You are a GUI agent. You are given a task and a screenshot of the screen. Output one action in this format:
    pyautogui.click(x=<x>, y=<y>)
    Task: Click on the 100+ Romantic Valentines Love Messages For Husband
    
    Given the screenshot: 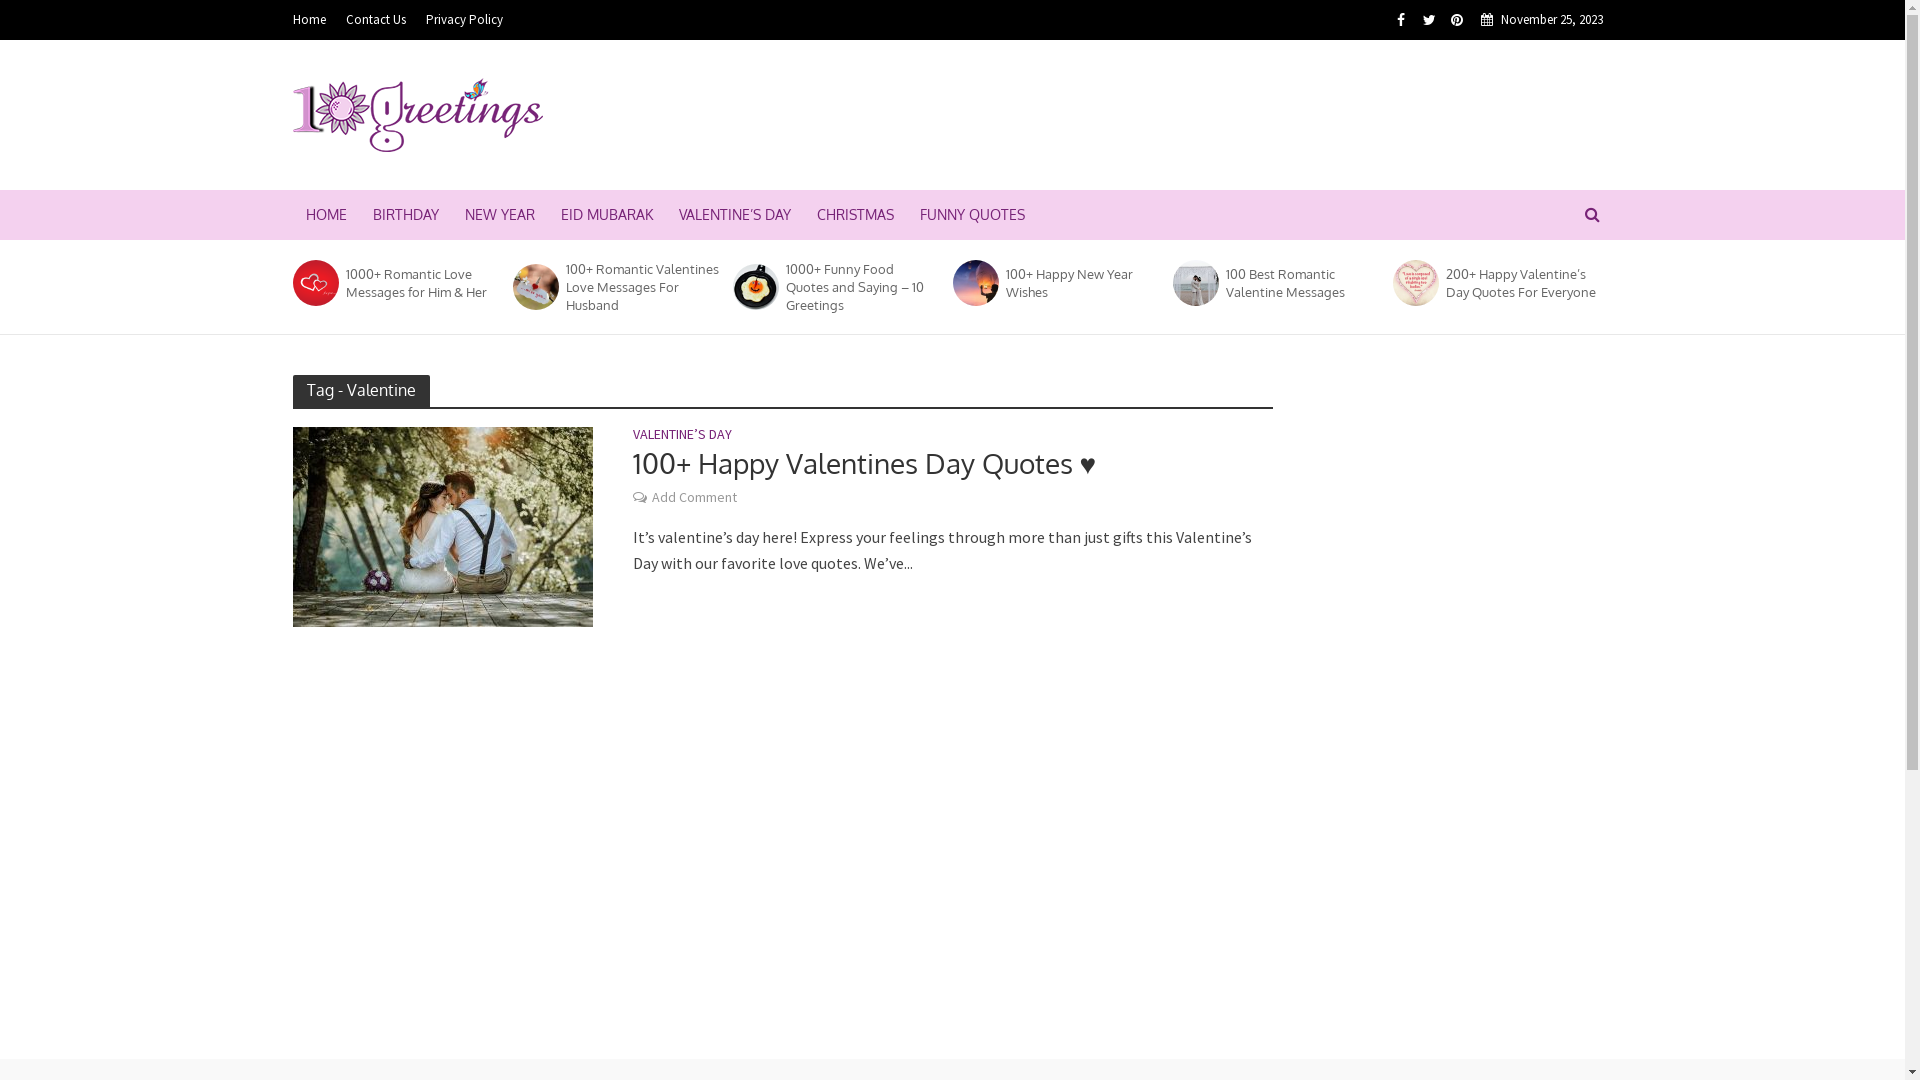 What is the action you would take?
    pyautogui.click(x=535, y=287)
    